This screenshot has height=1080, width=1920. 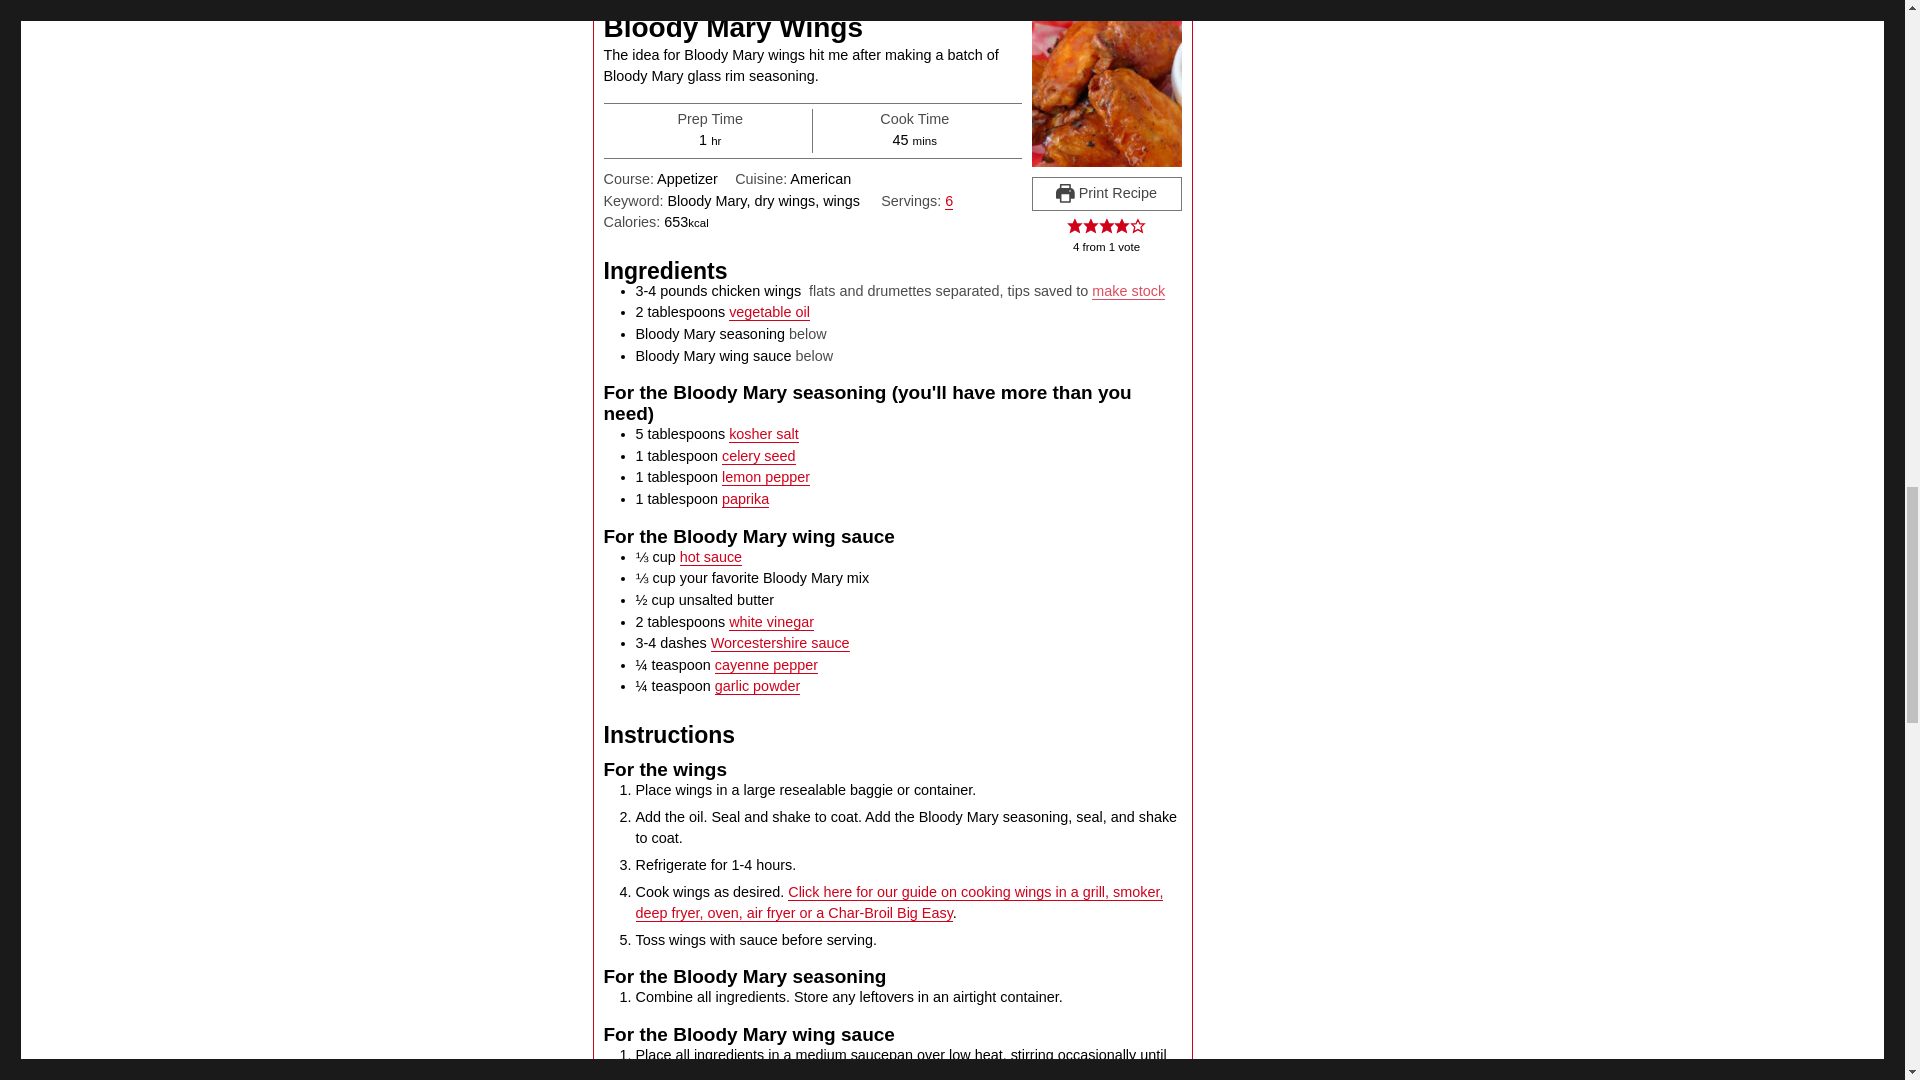 I want to click on Worcestershire sauce, so click(x=780, y=643).